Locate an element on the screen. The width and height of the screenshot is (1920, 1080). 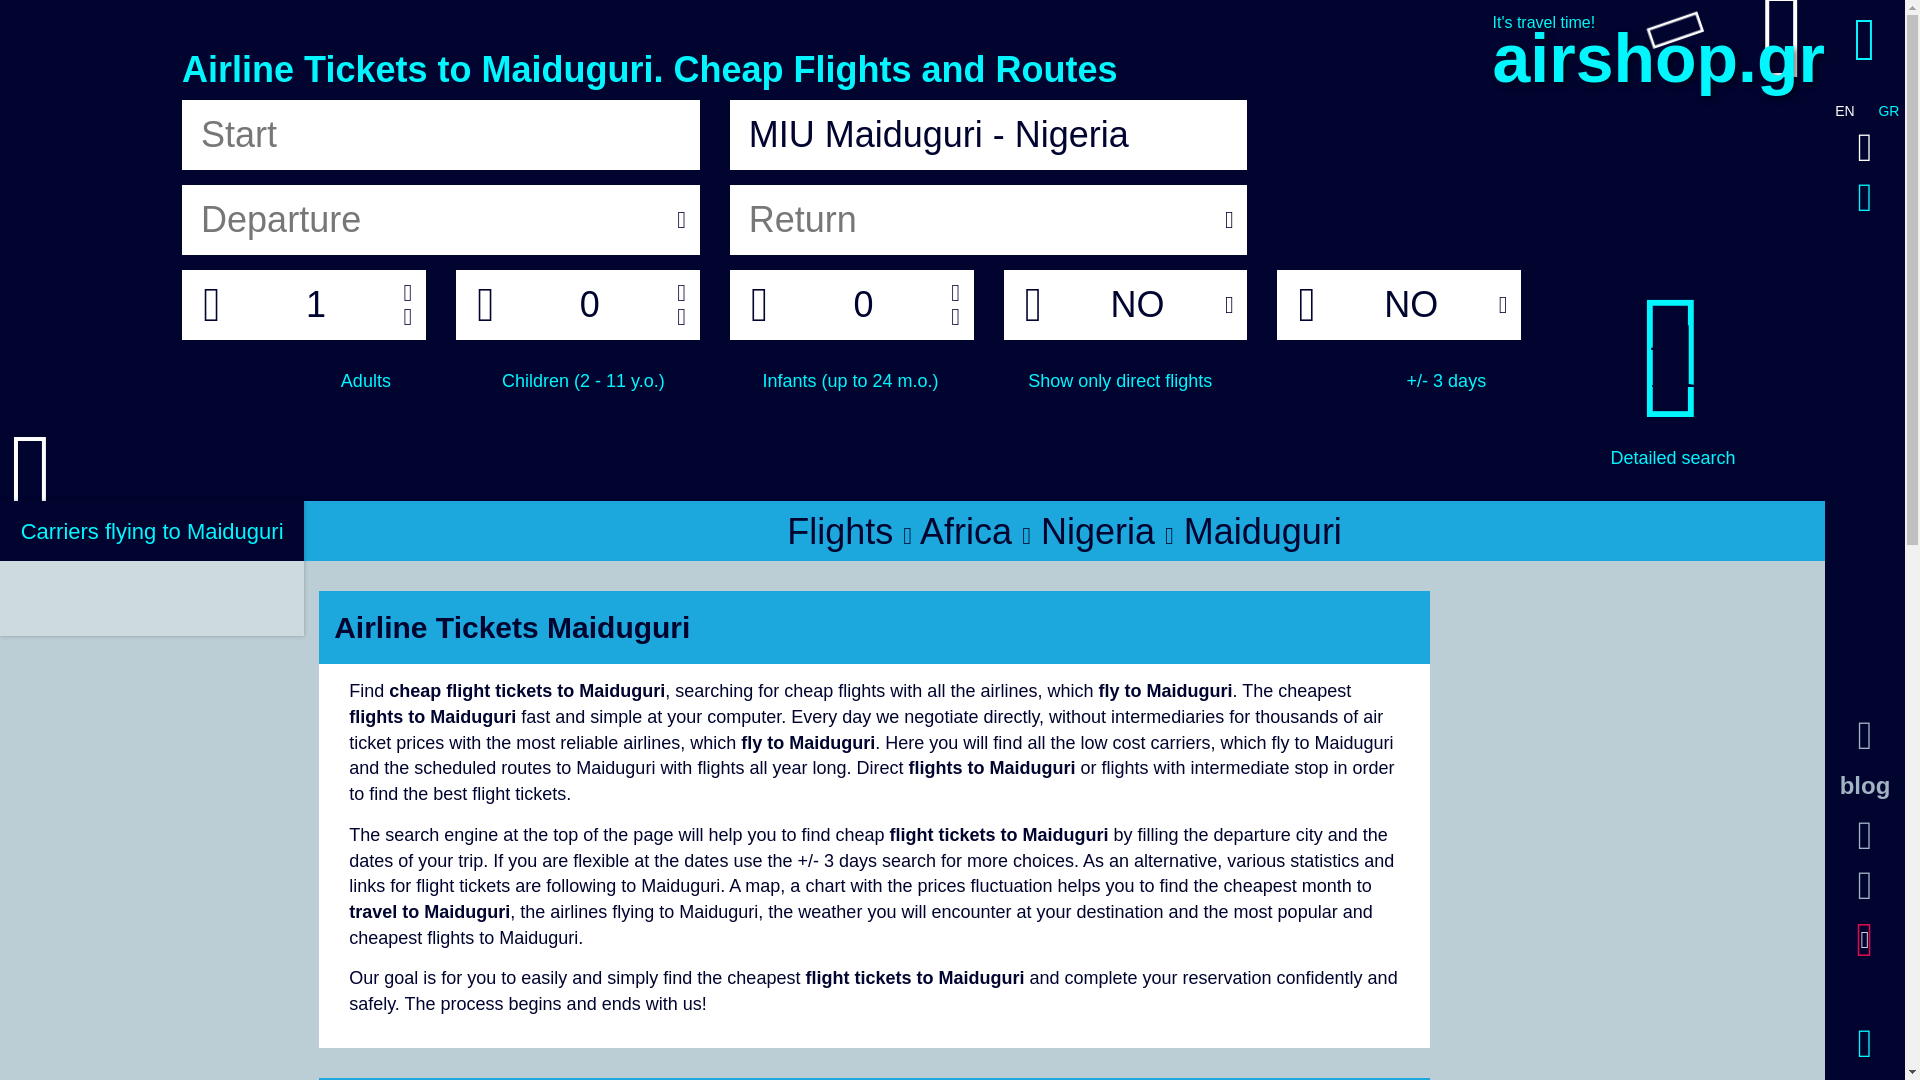
0 is located at coordinates (864, 305).